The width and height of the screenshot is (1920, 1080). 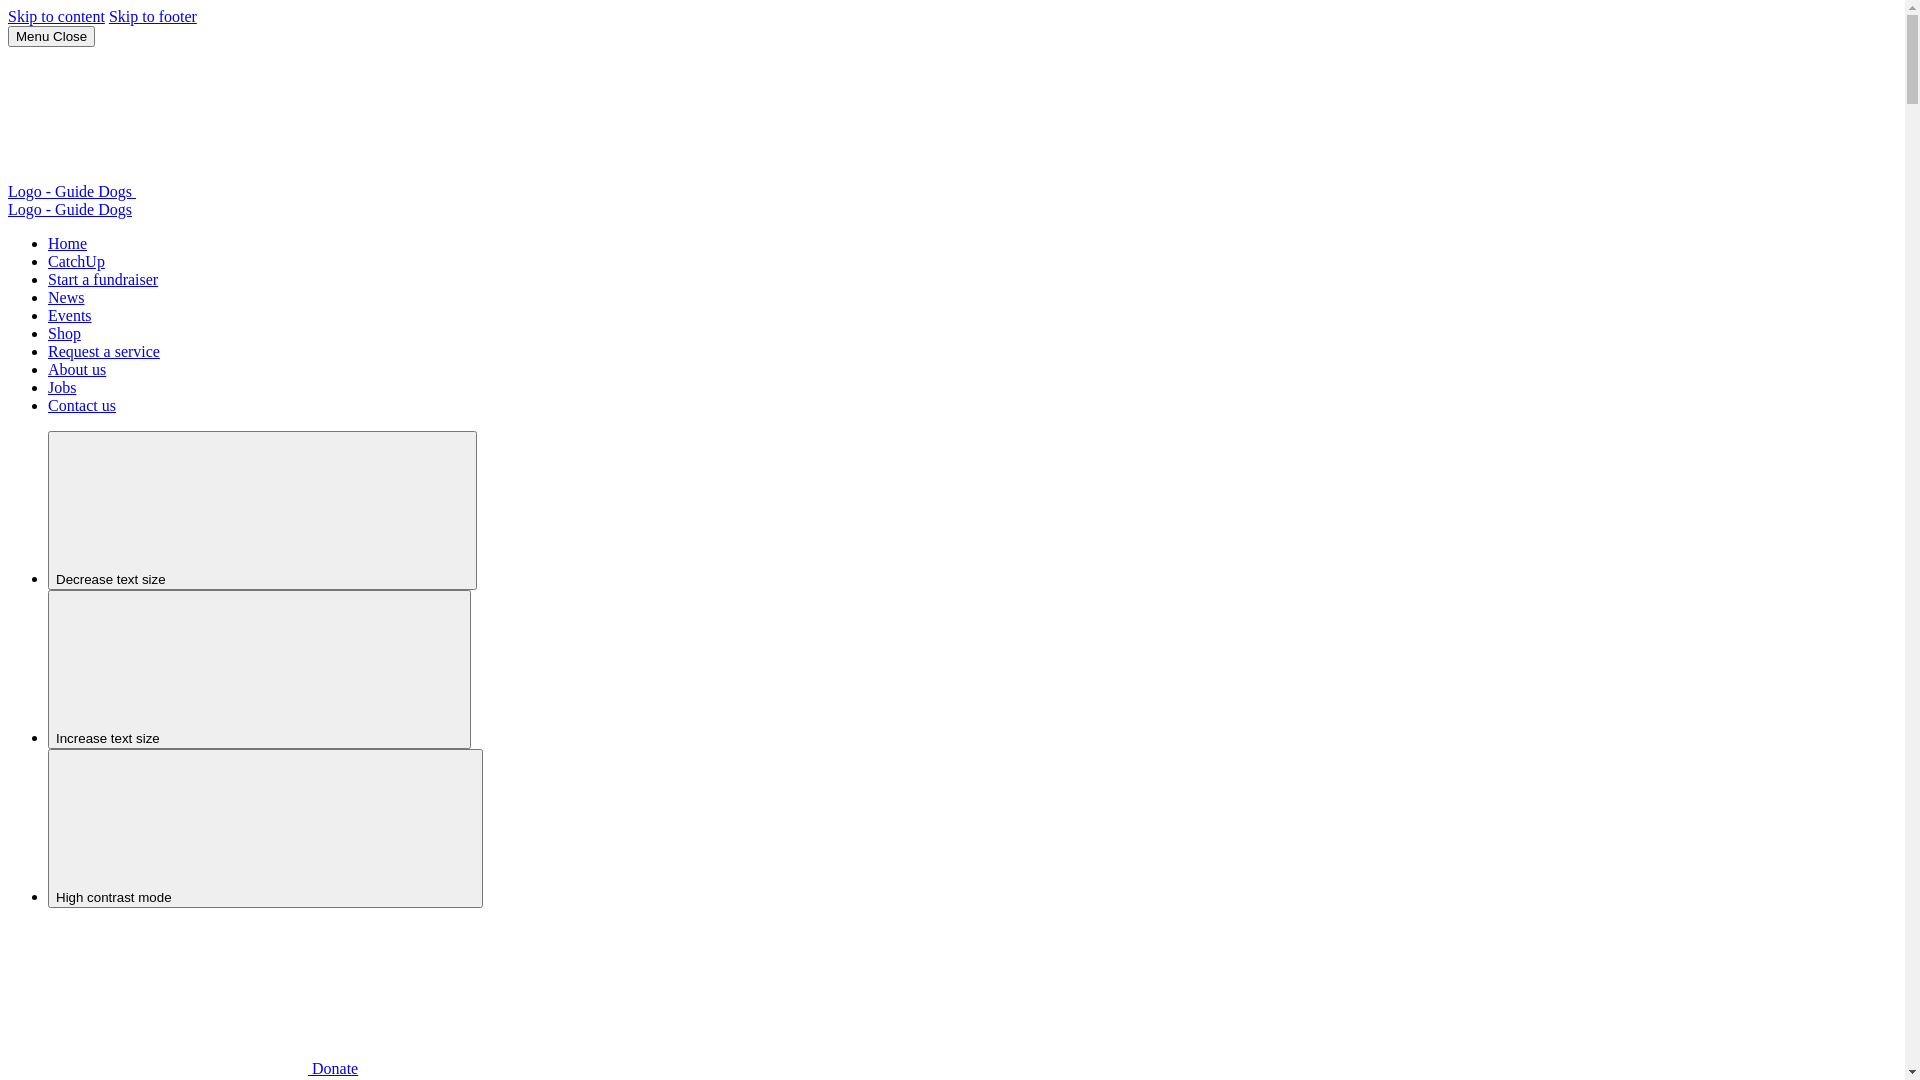 What do you see at coordinates (56, 16) in the screenshot?
I see `Skip to content` at bounding box center [56, 16].